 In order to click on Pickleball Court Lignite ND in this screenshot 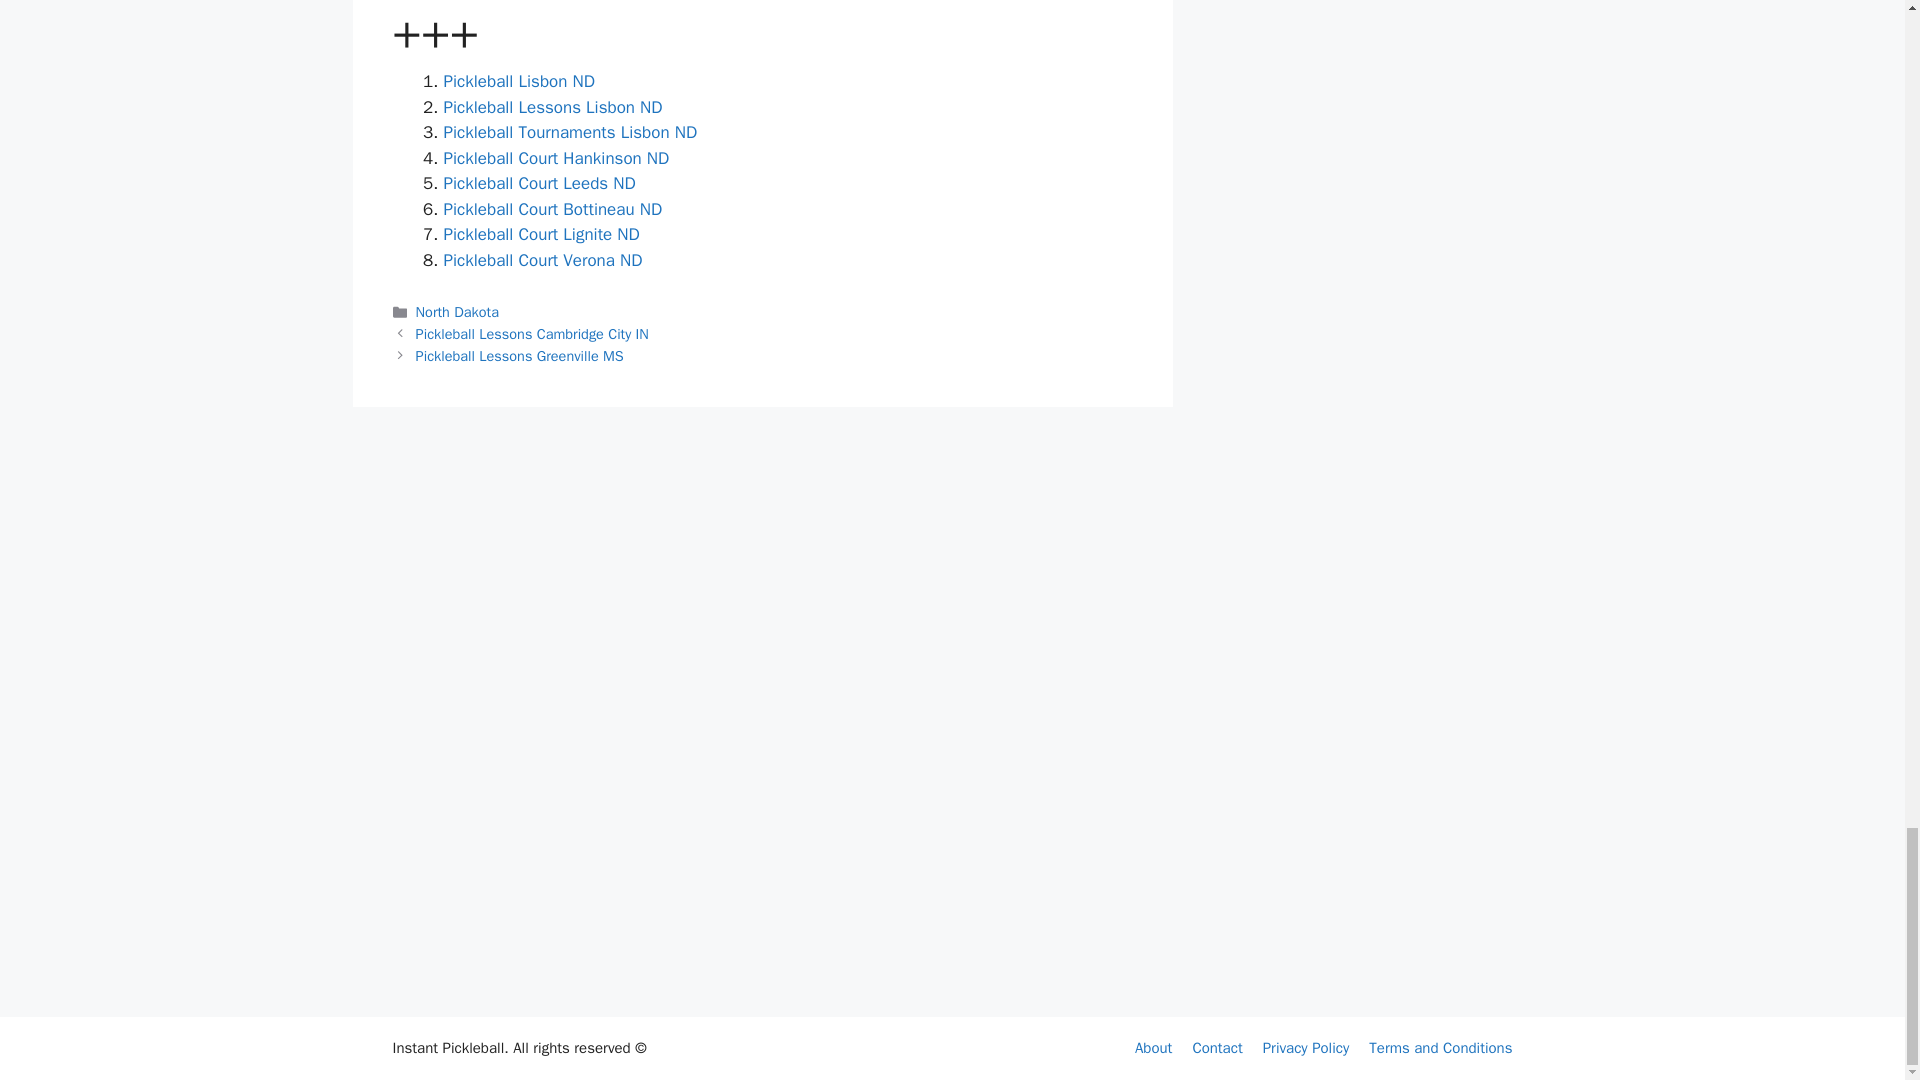, I will do `click(541, 234)`.